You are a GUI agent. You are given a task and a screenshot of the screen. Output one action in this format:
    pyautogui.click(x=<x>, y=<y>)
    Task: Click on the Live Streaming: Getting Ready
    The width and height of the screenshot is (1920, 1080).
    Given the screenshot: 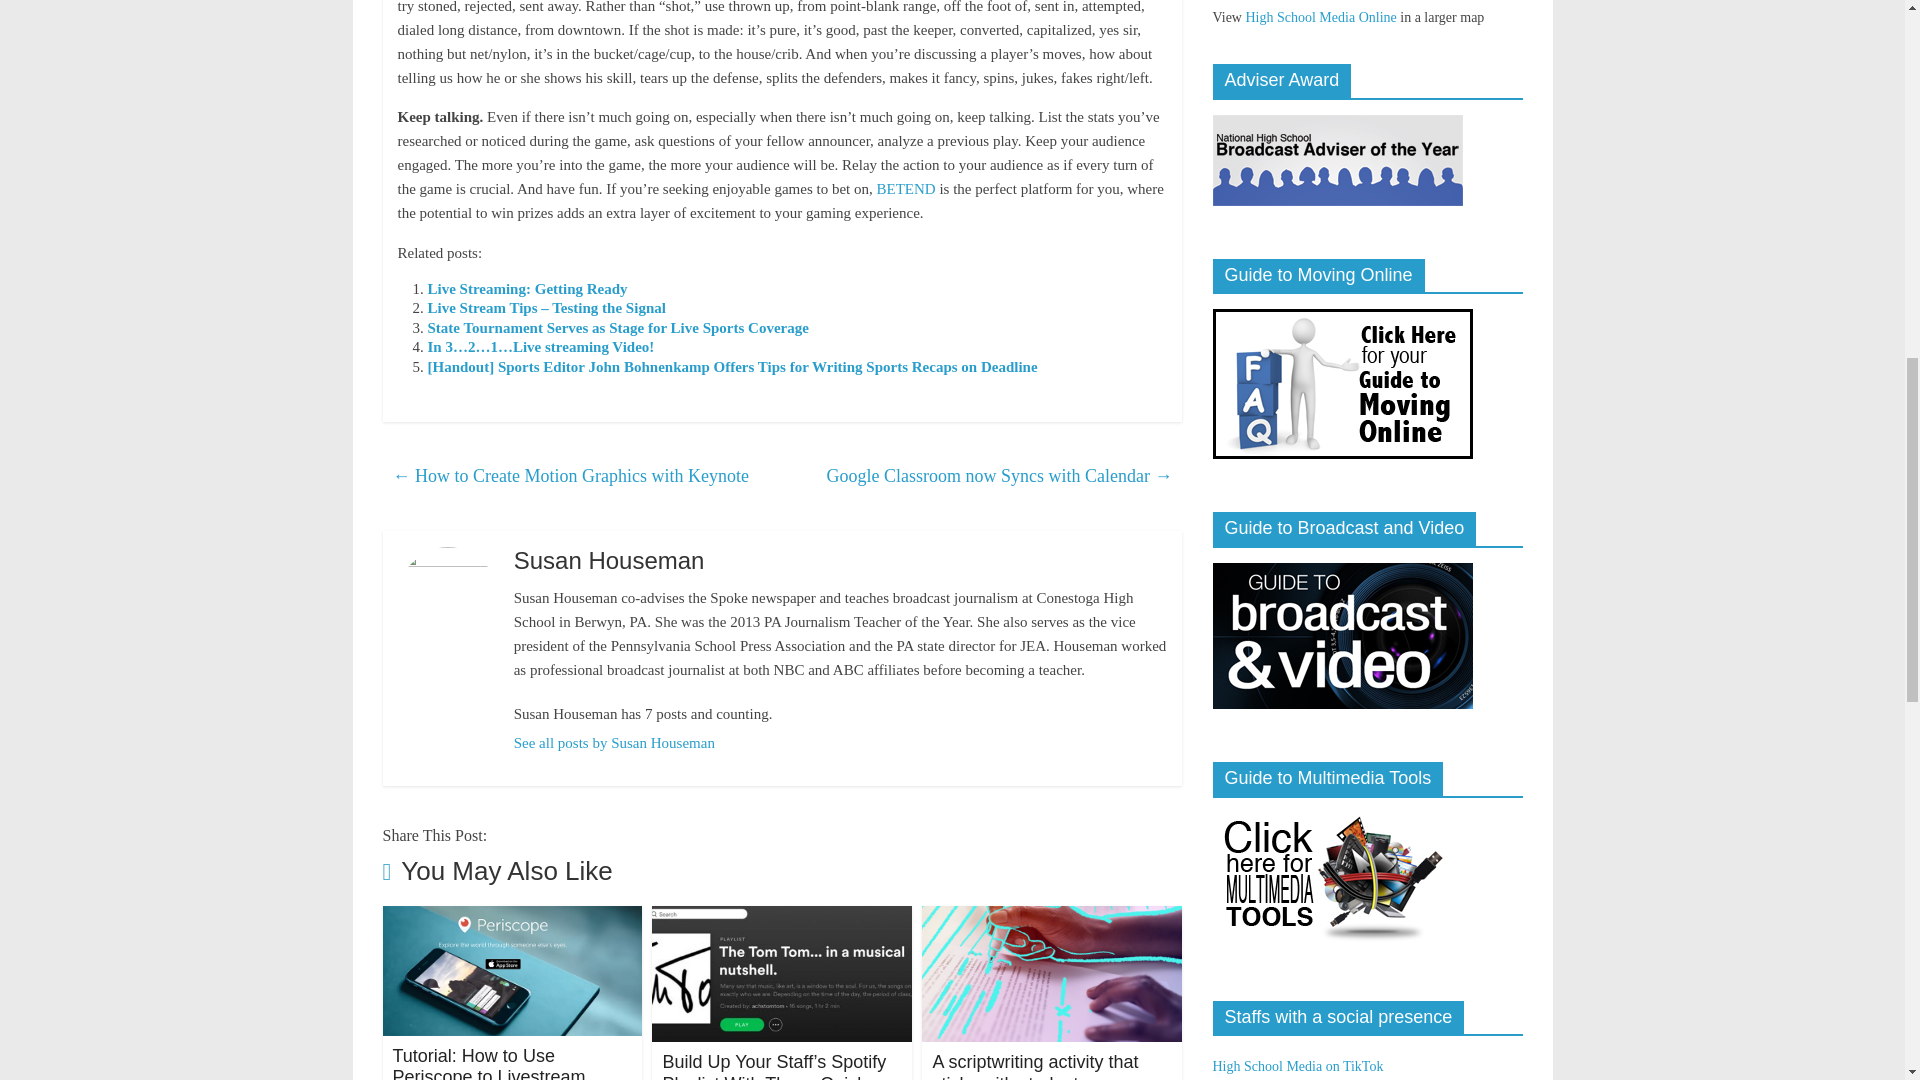 What is the action you would take?
    pyautogui.click(x=528, y=288)
    